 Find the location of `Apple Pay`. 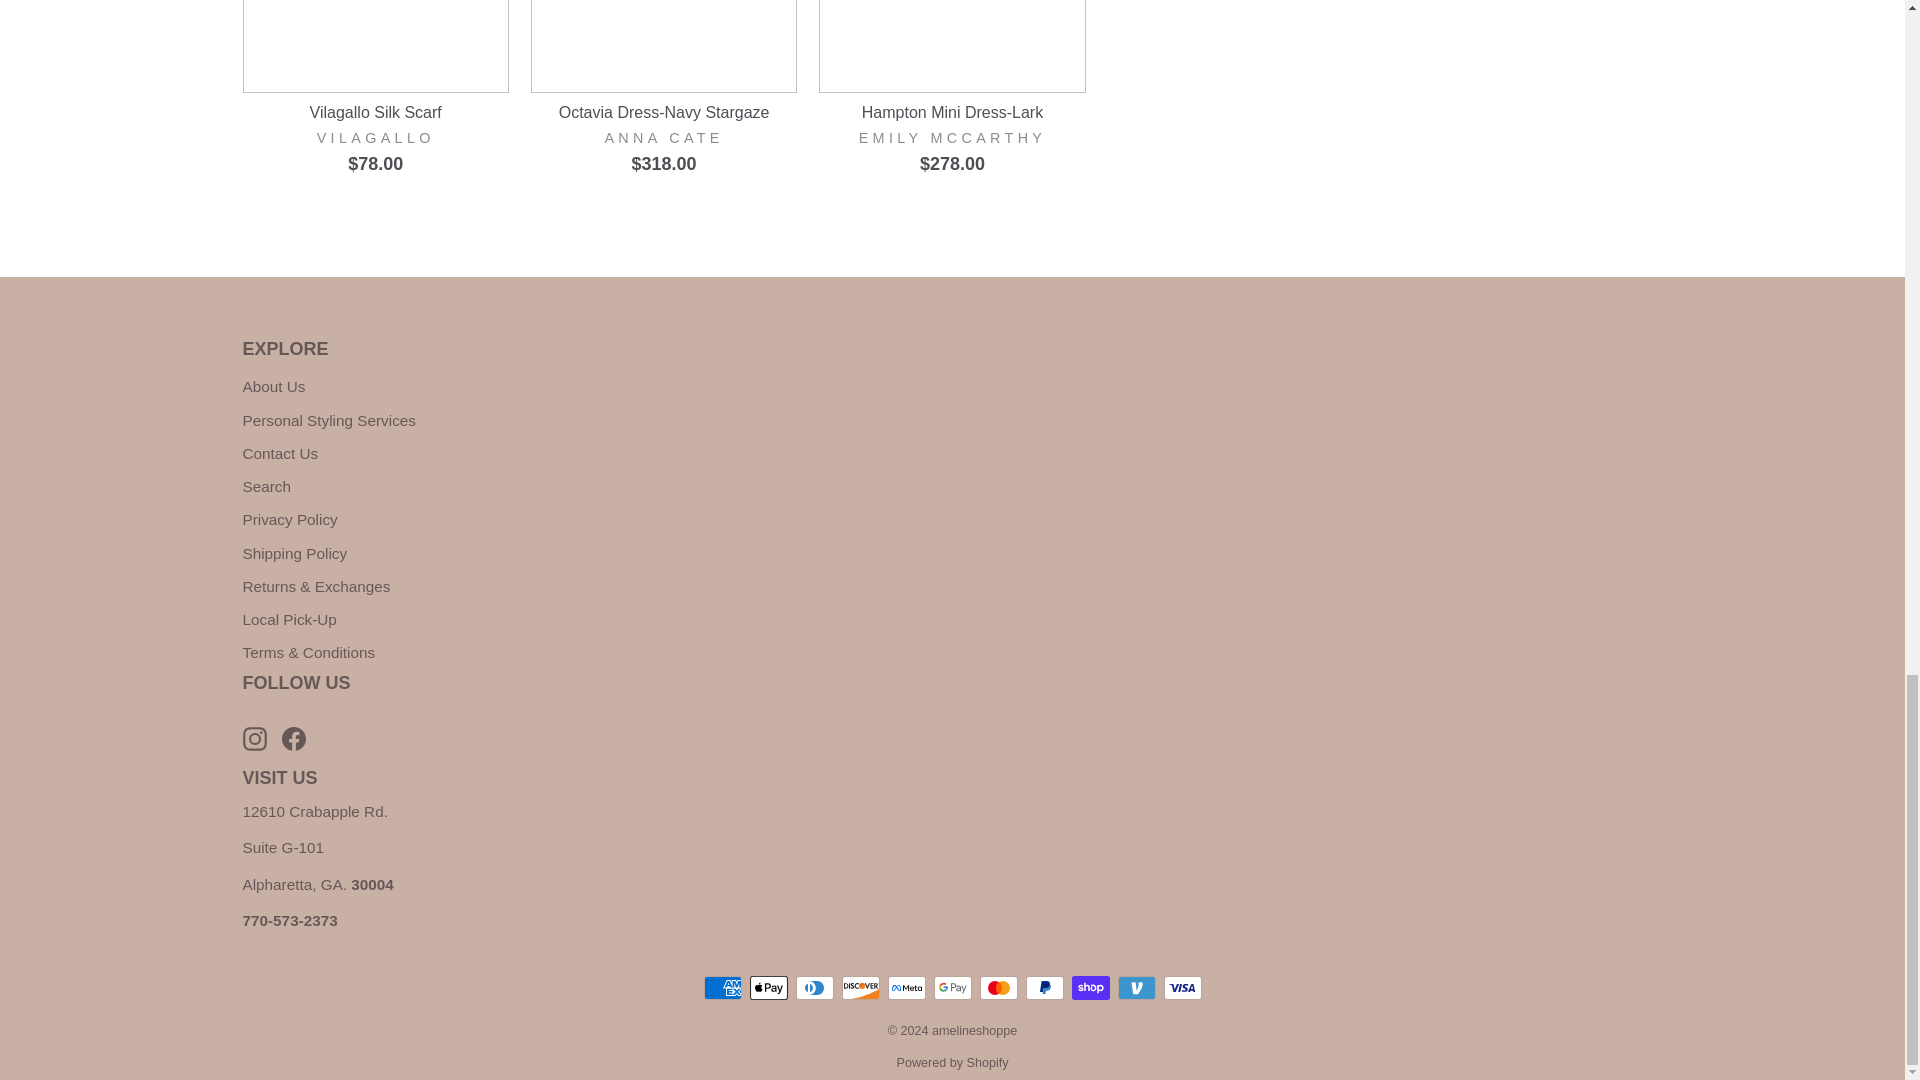

Apple Pay is located at coordinates (768, 988).